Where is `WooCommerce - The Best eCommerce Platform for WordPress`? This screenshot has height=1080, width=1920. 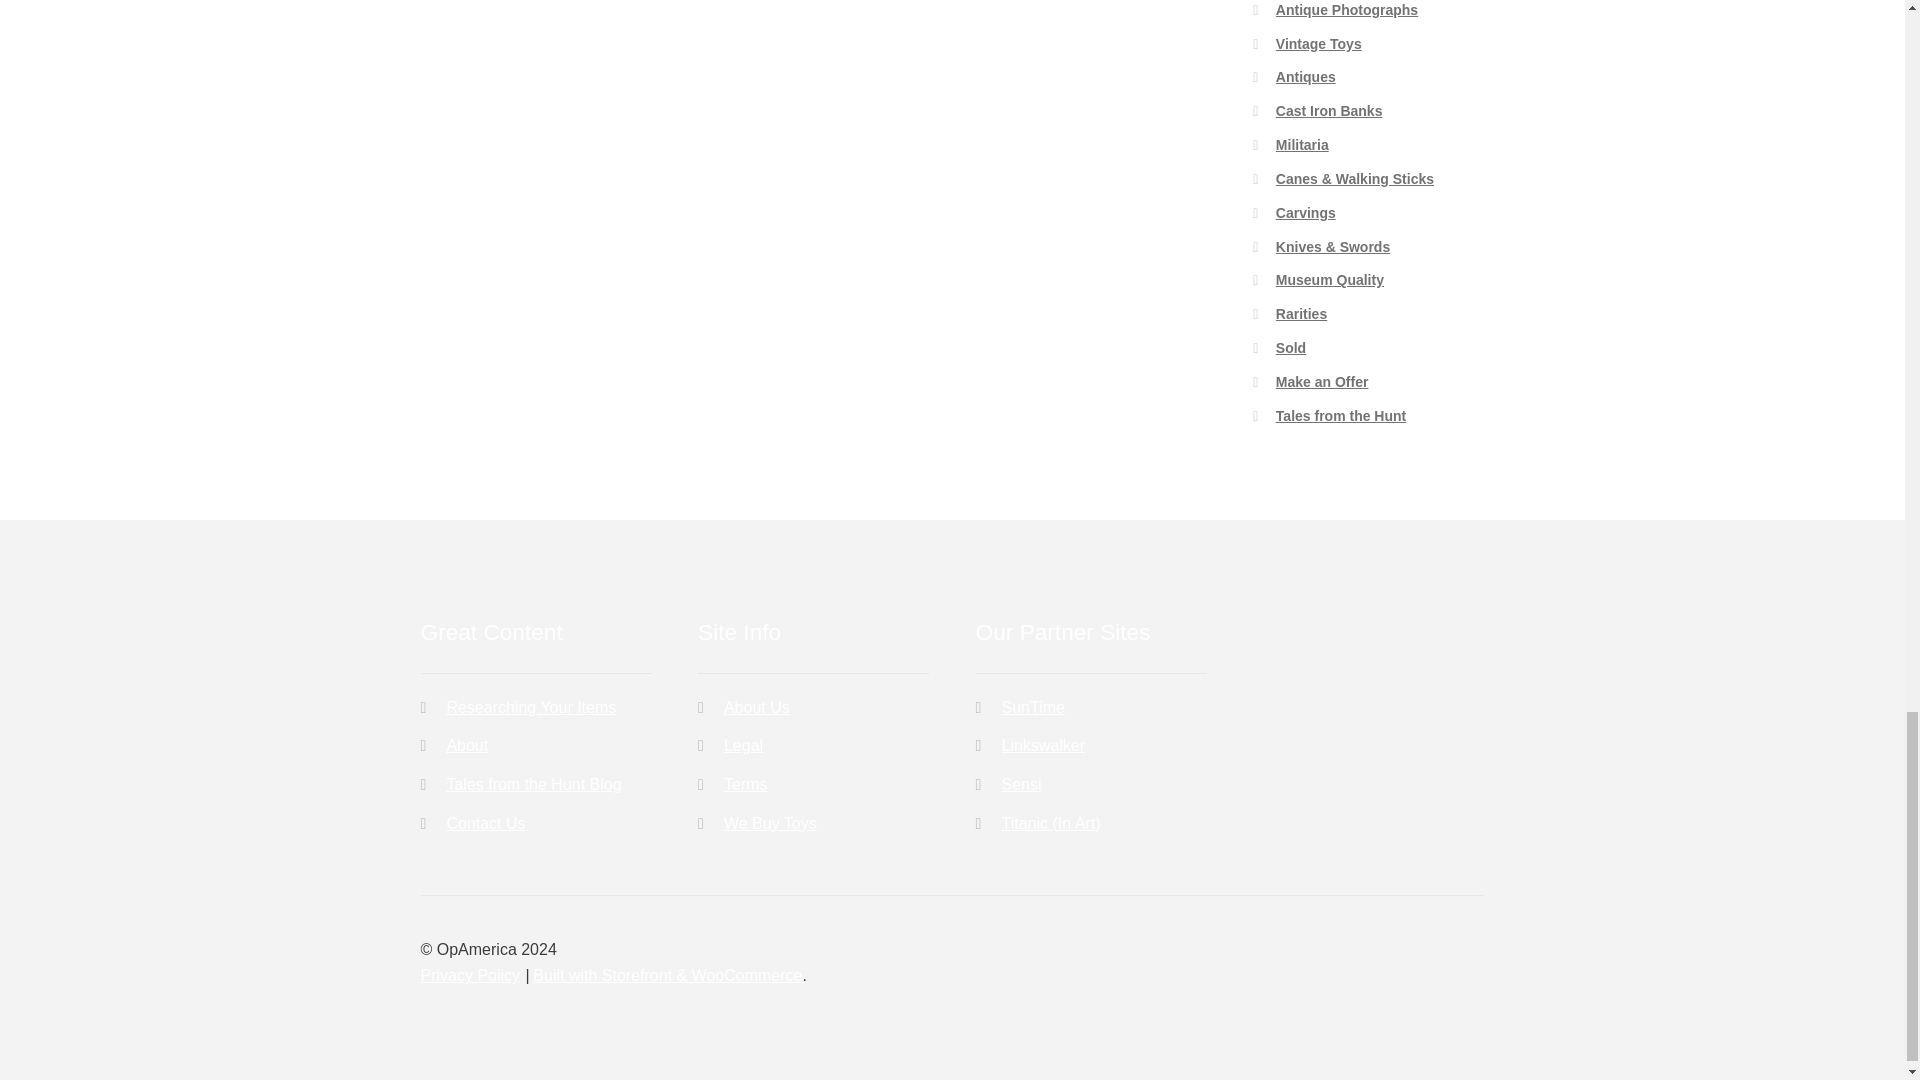 WooCommerce - The Best eCommerce Platform for WordPress is located at coordinates (668, 974).